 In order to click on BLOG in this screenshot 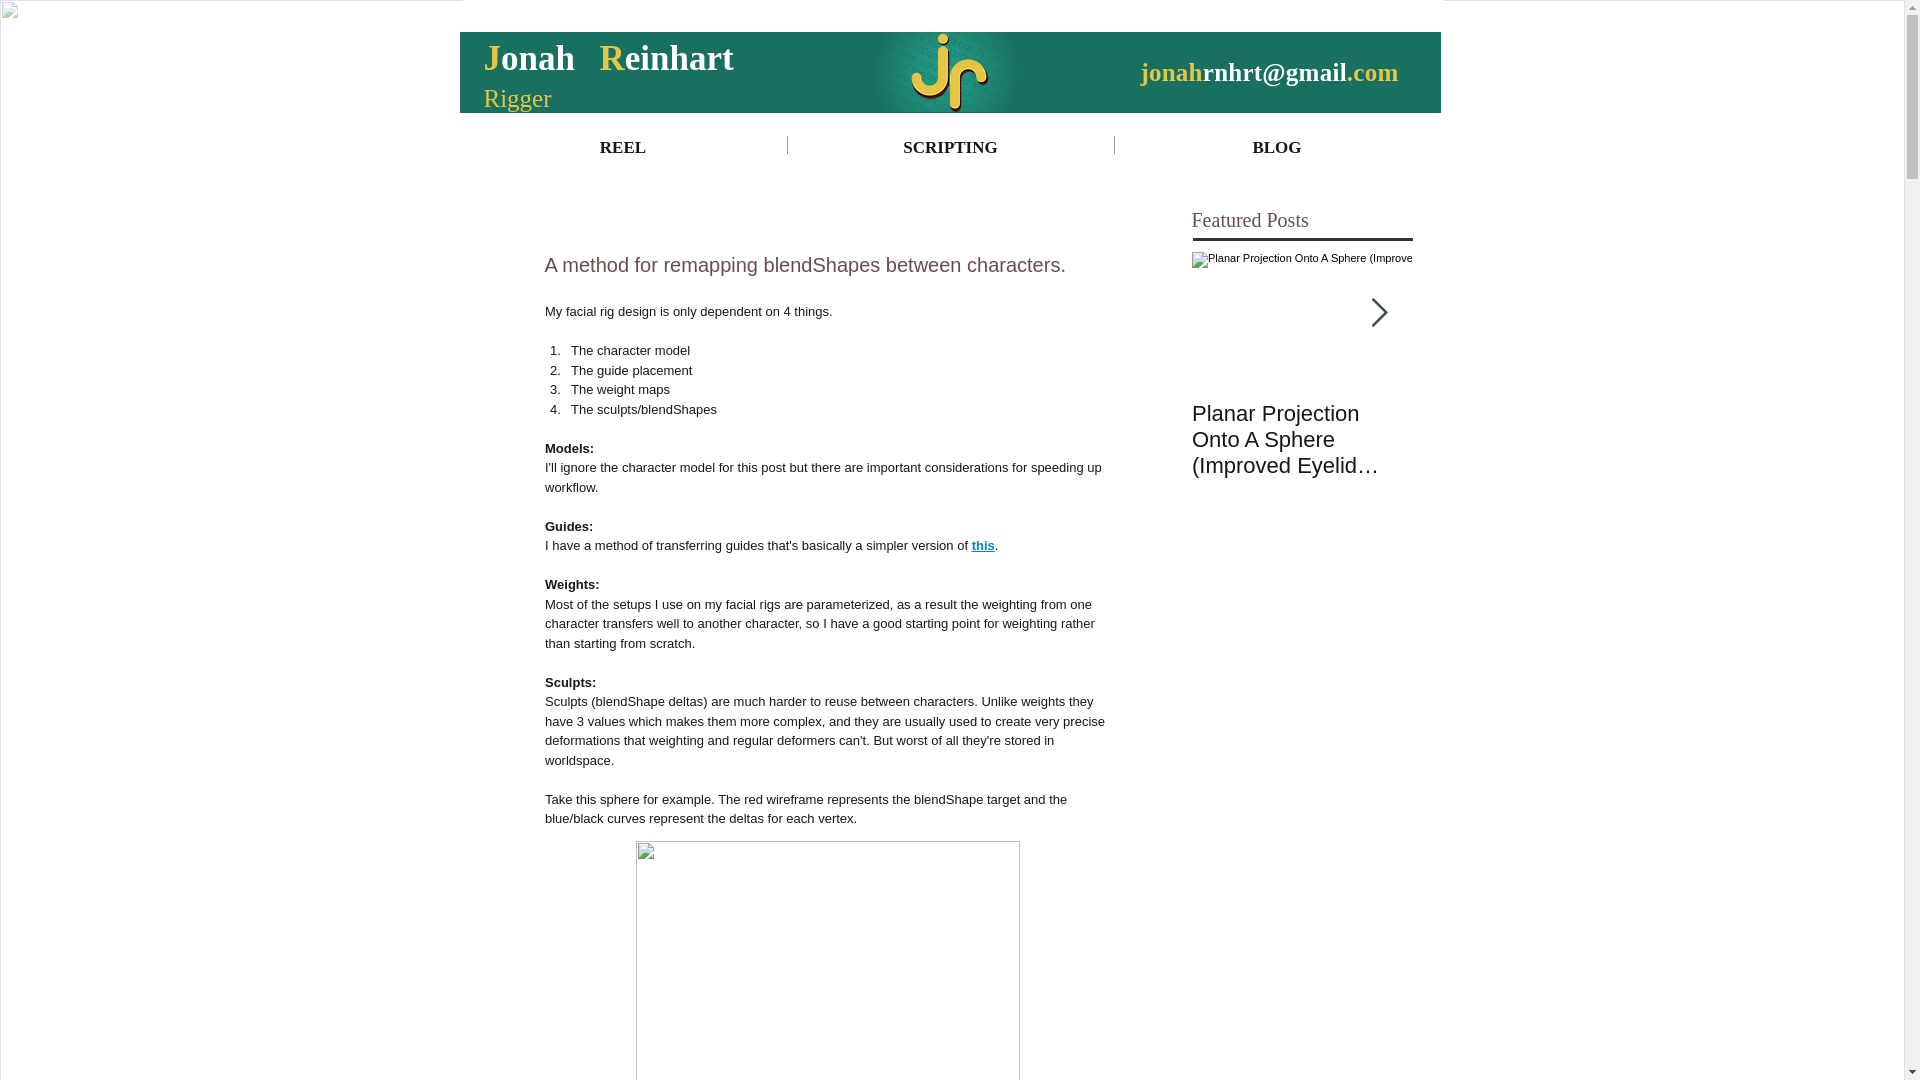, I will do `click(1276, 145)`.